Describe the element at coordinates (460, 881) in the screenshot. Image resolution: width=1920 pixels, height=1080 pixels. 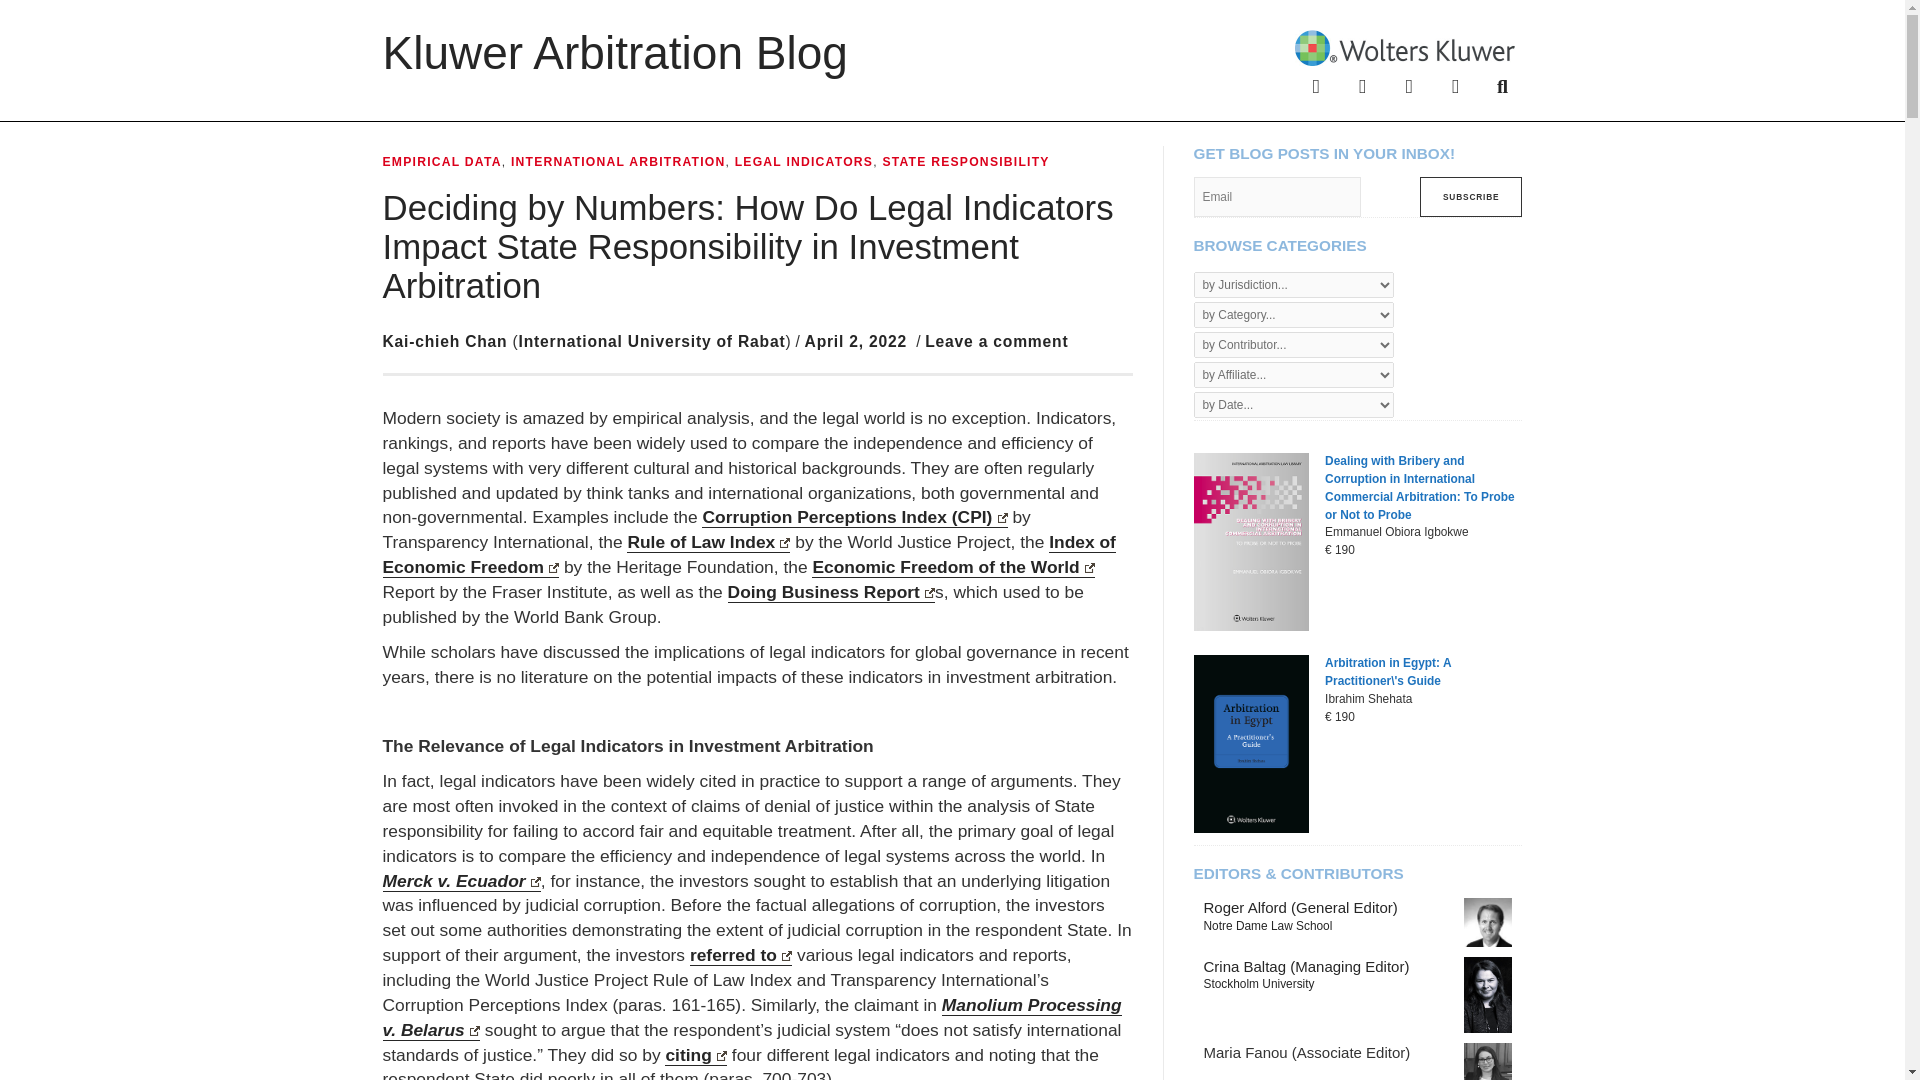
I see `Merck v. Ecuador` at that location.